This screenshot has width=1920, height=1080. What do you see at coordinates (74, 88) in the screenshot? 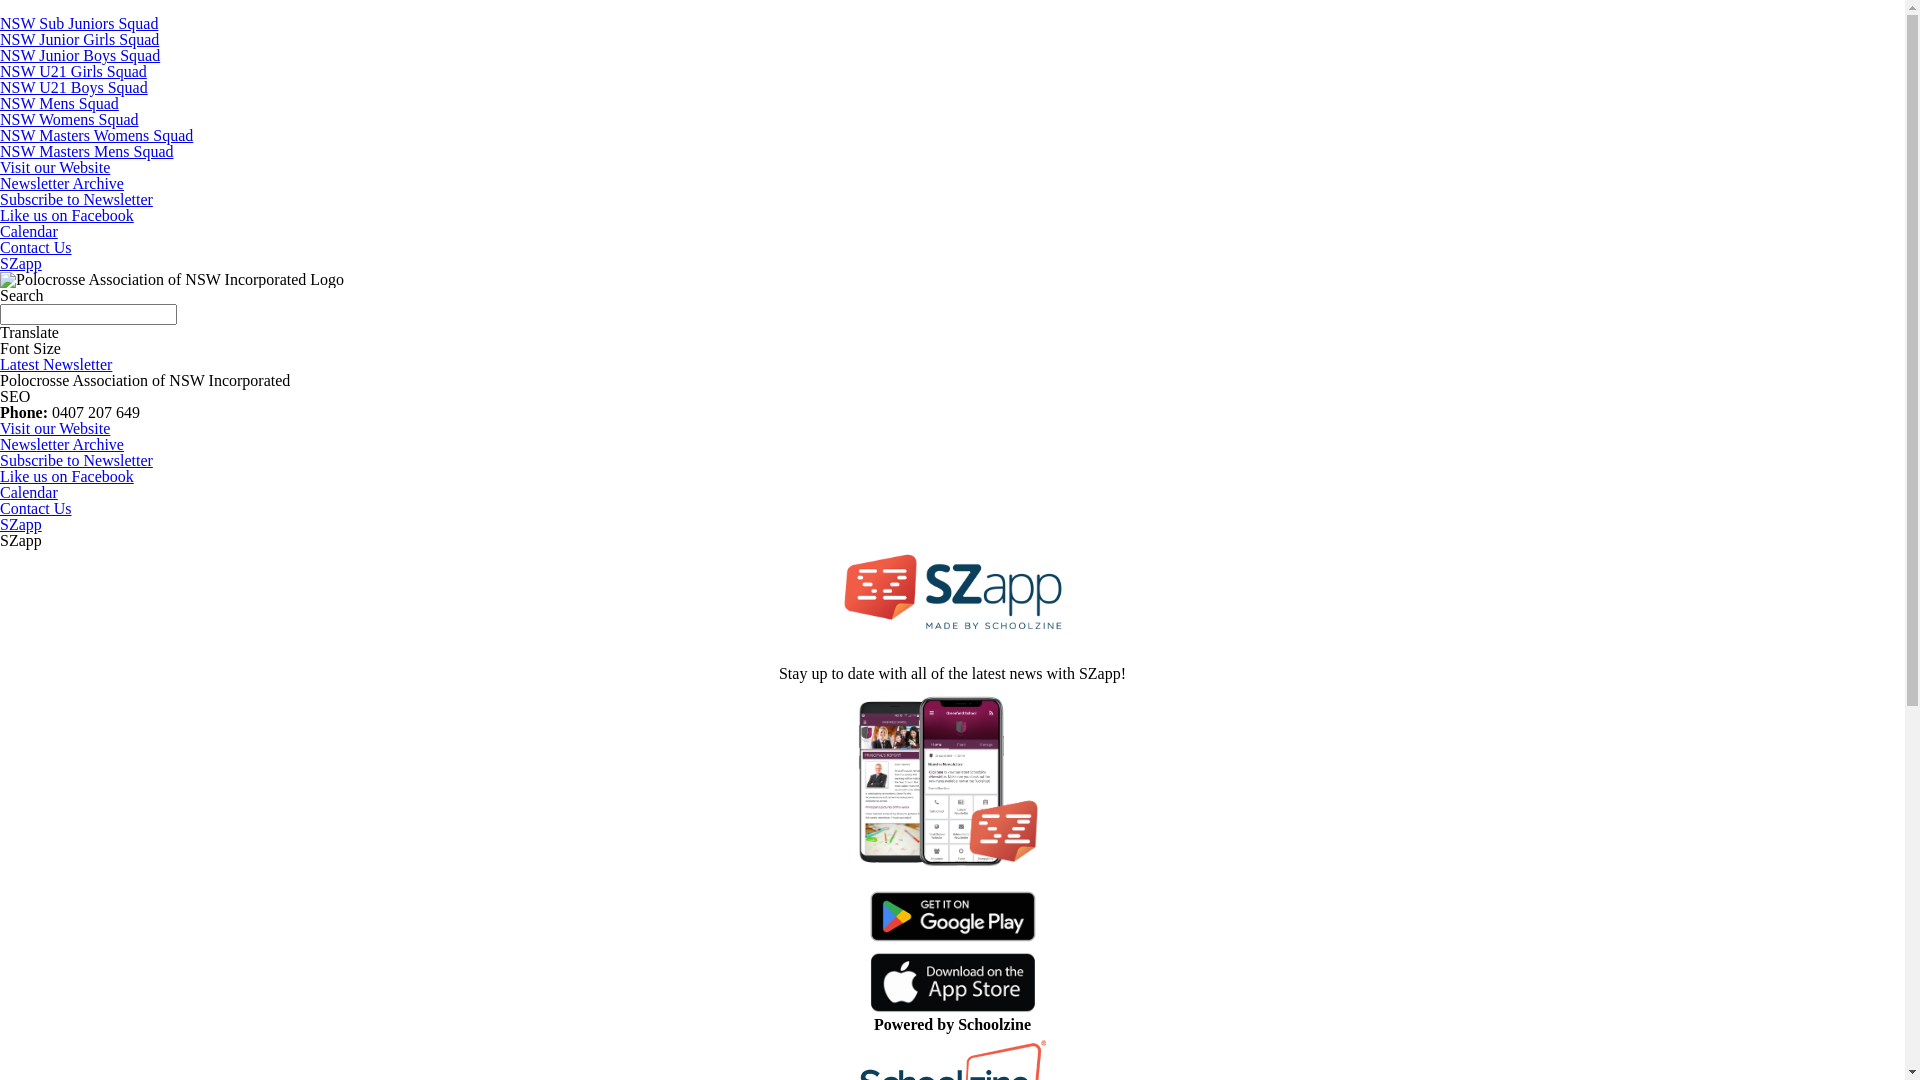
I see `NSW U21 Boys Squad` at bounding box center [74, 88].